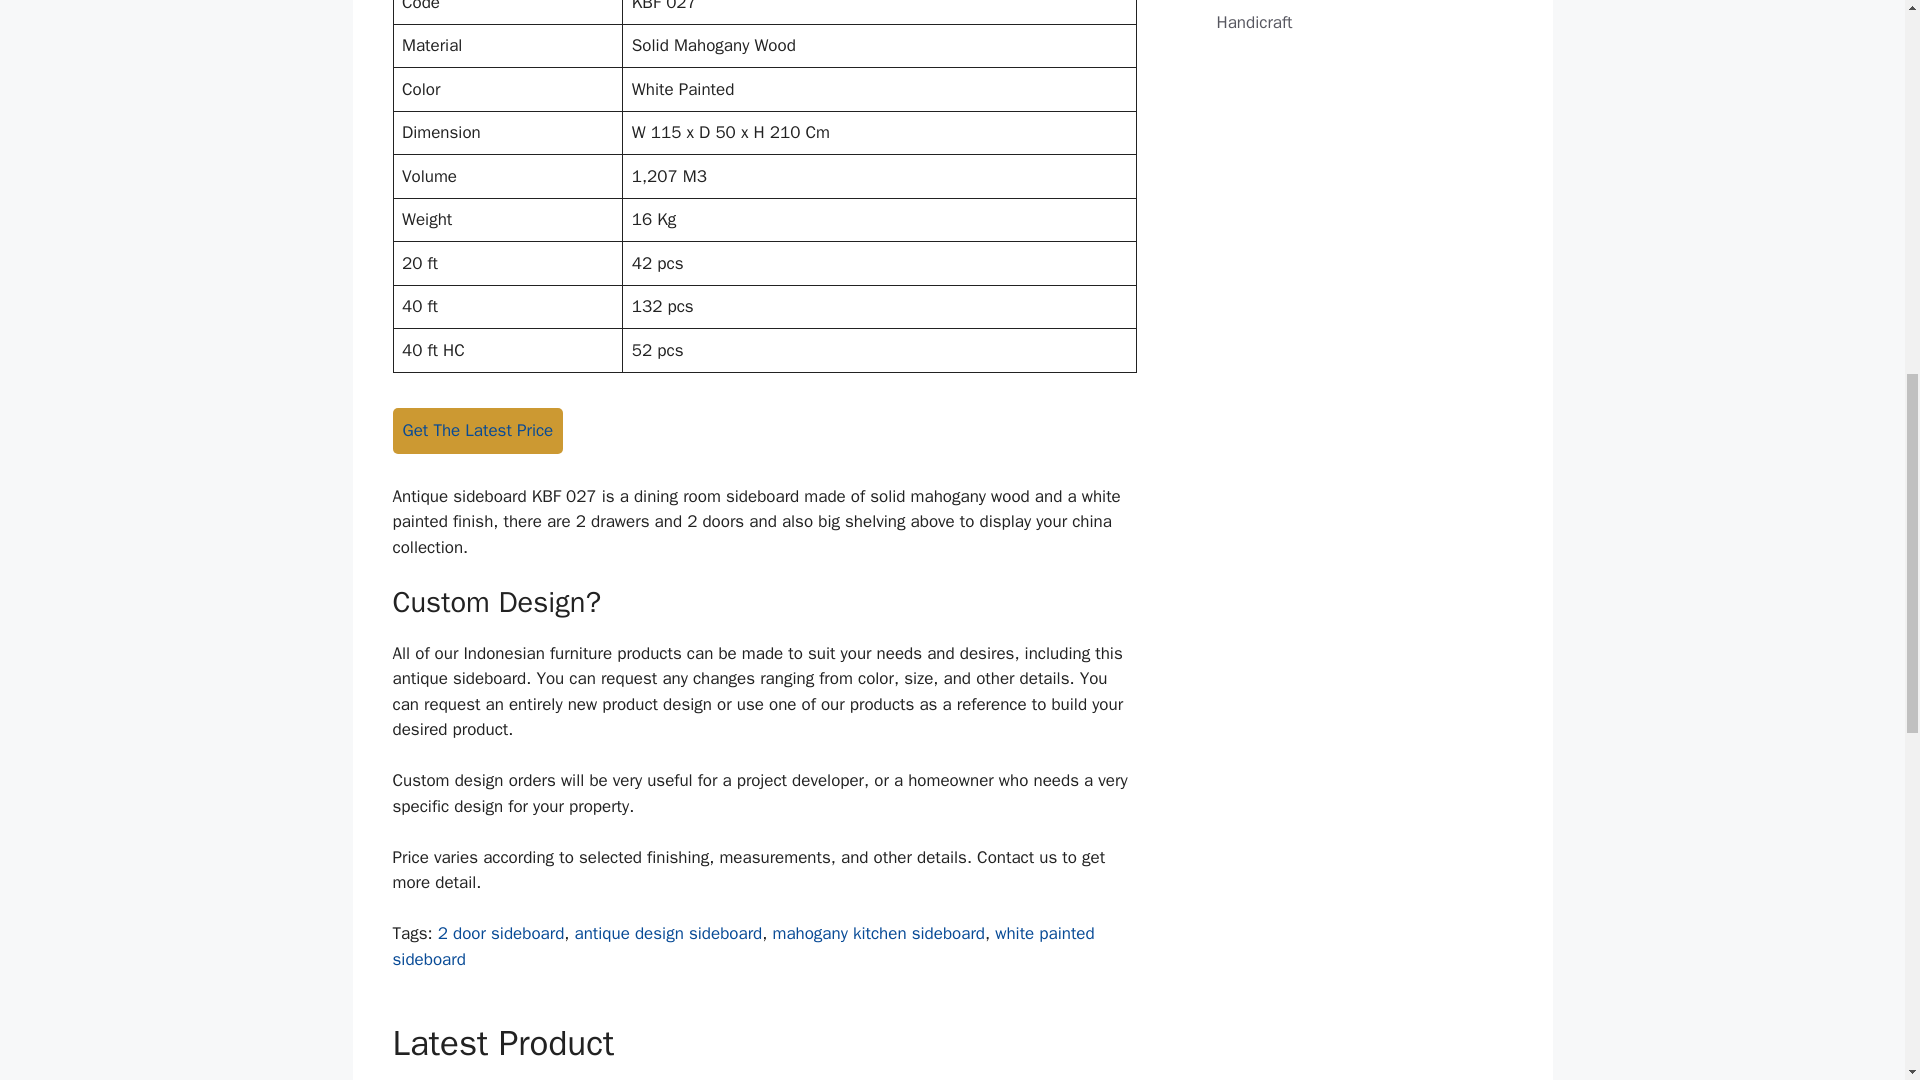  Describe the element at coordinates (500, 933) in the screenshot. I see `2 door sideboard` at that location.